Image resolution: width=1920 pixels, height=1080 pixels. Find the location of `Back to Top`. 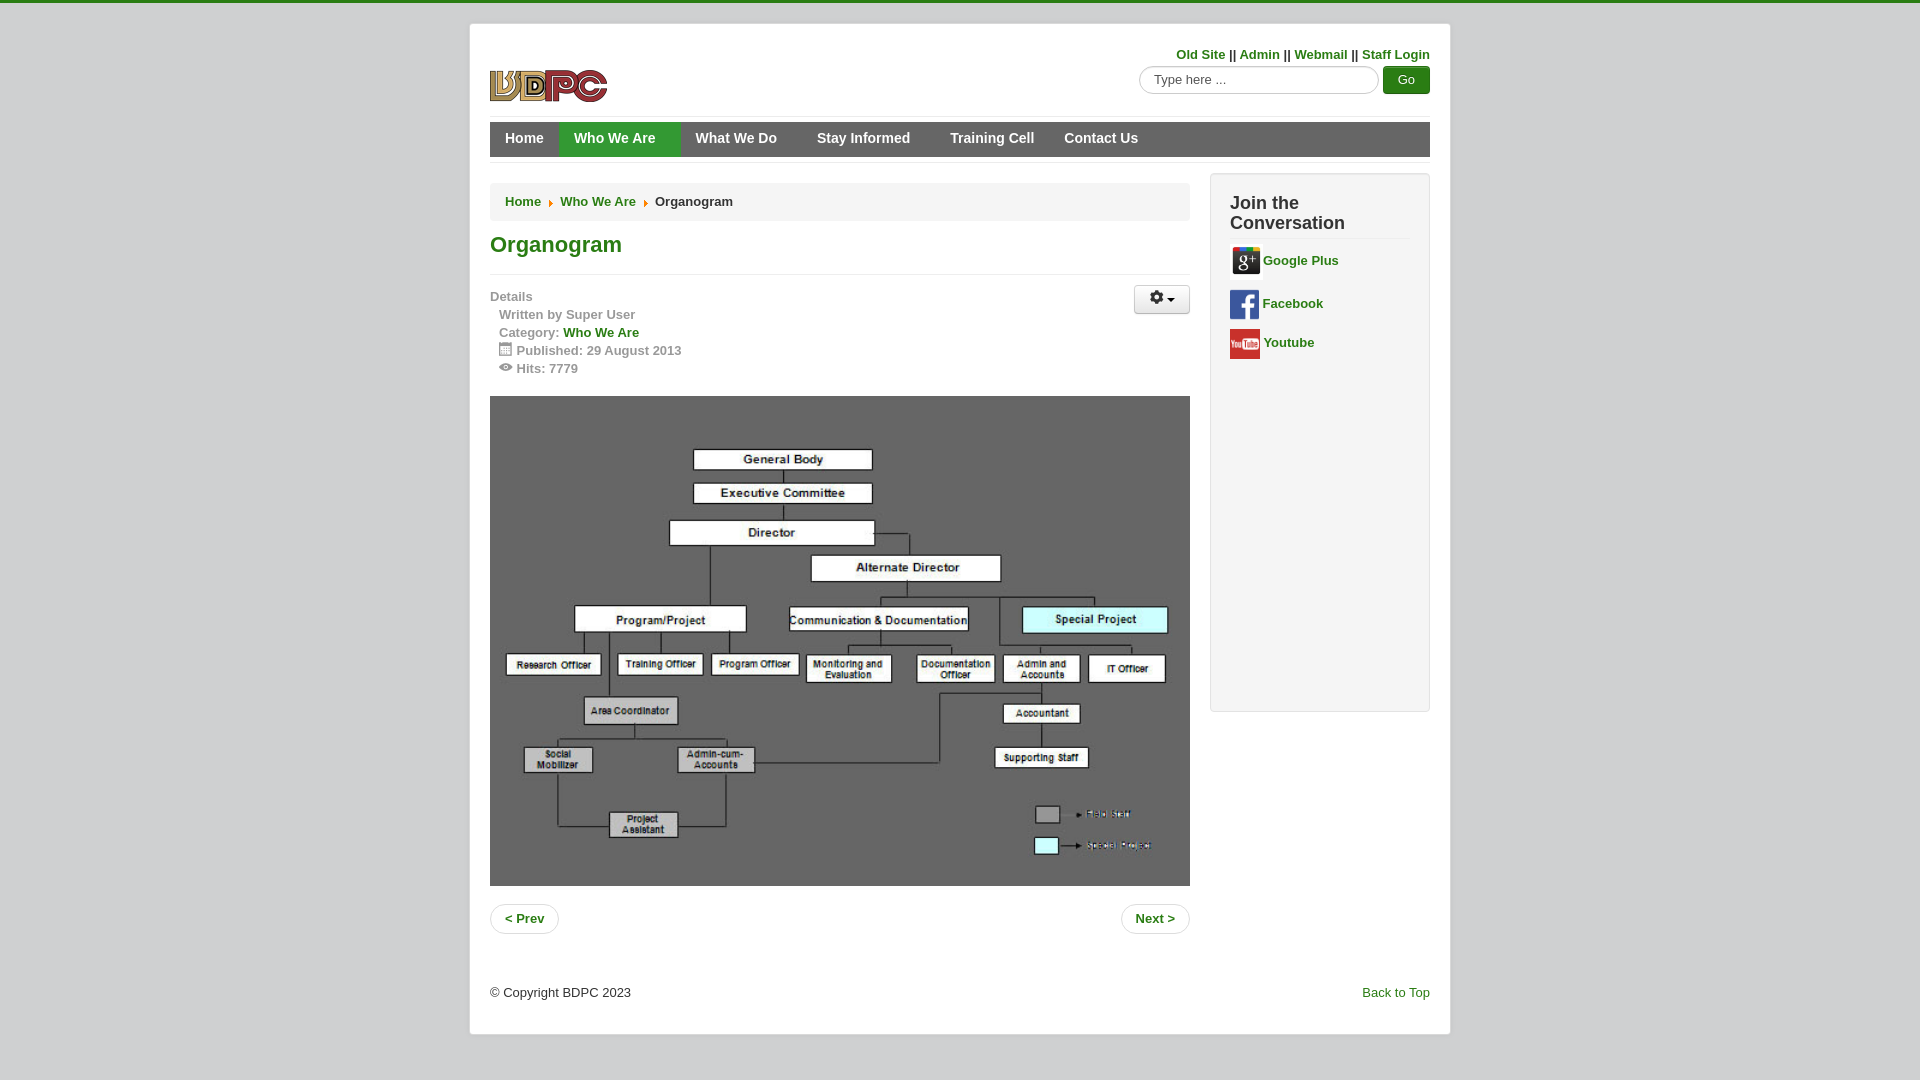

Back to Top is located at coordinates (1396, 992).